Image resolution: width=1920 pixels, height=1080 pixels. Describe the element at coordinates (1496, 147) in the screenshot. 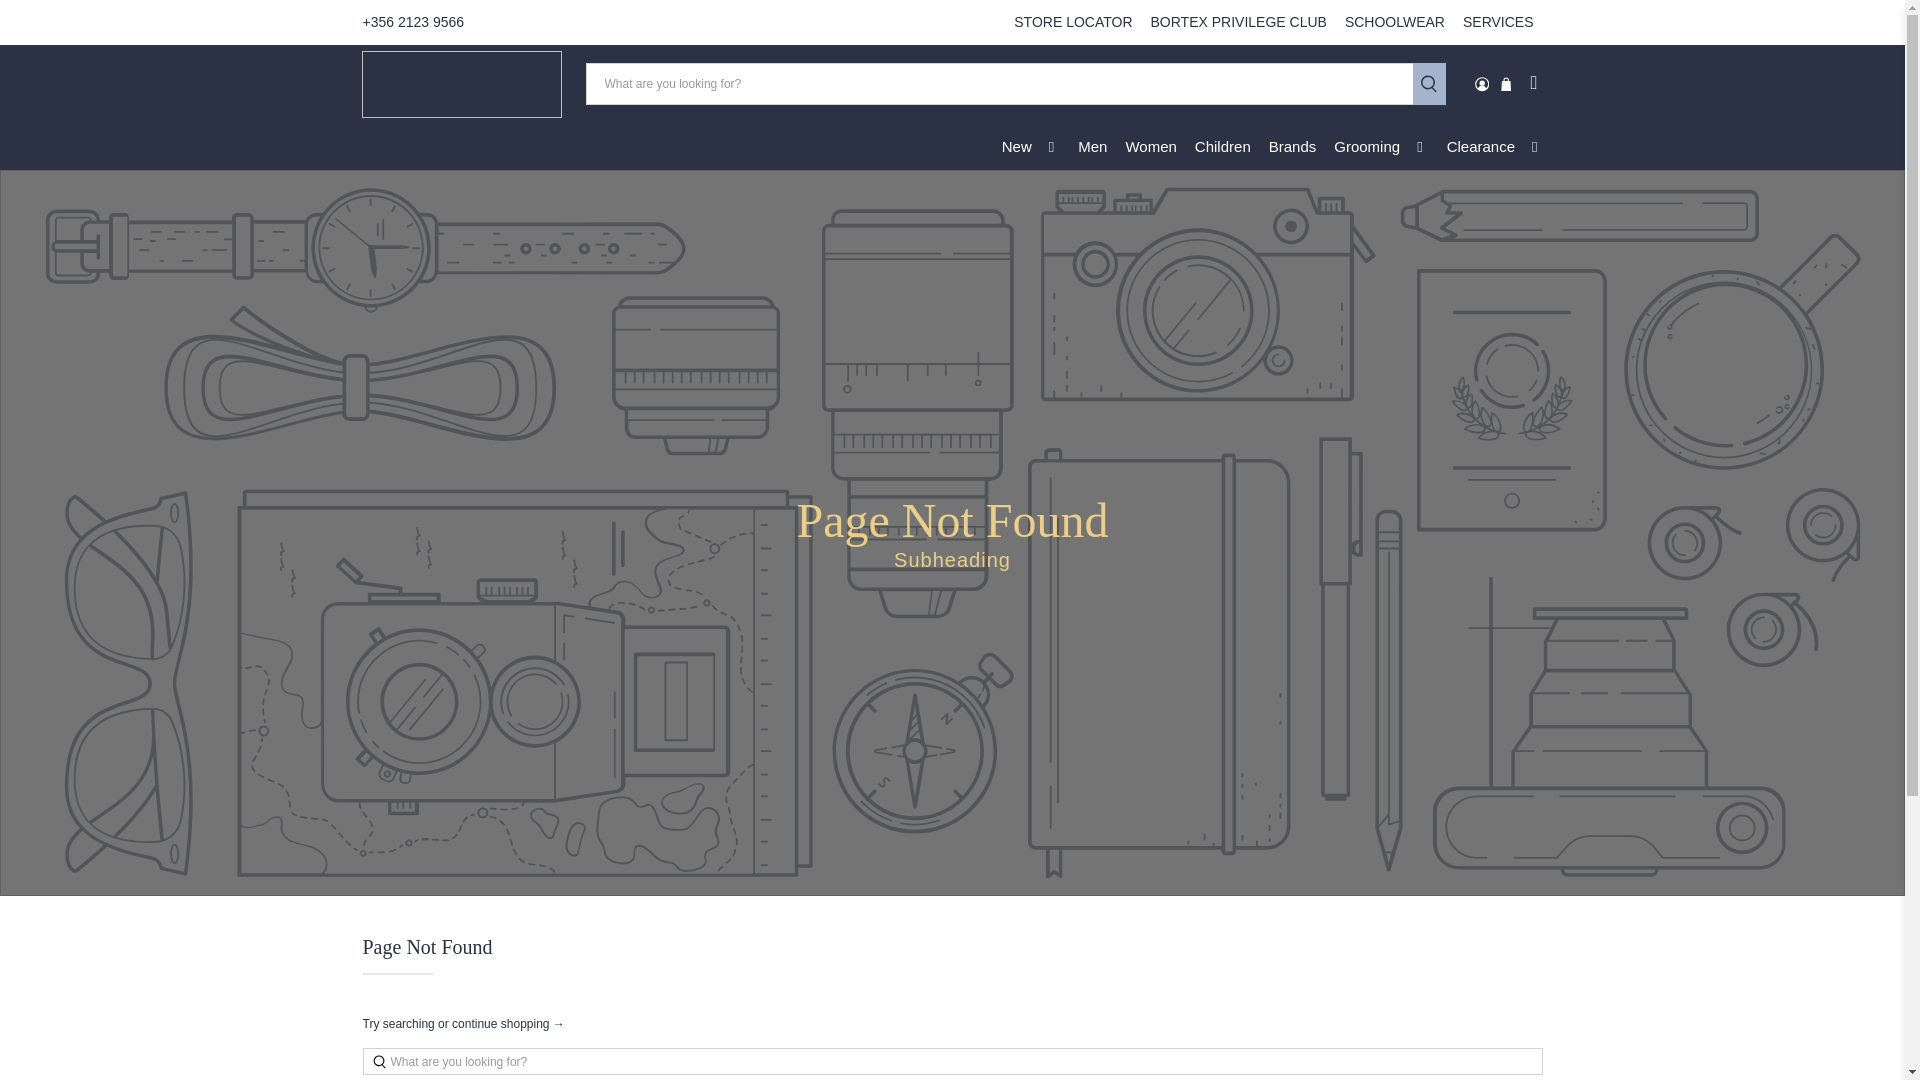

I see `Clearance` at that location.